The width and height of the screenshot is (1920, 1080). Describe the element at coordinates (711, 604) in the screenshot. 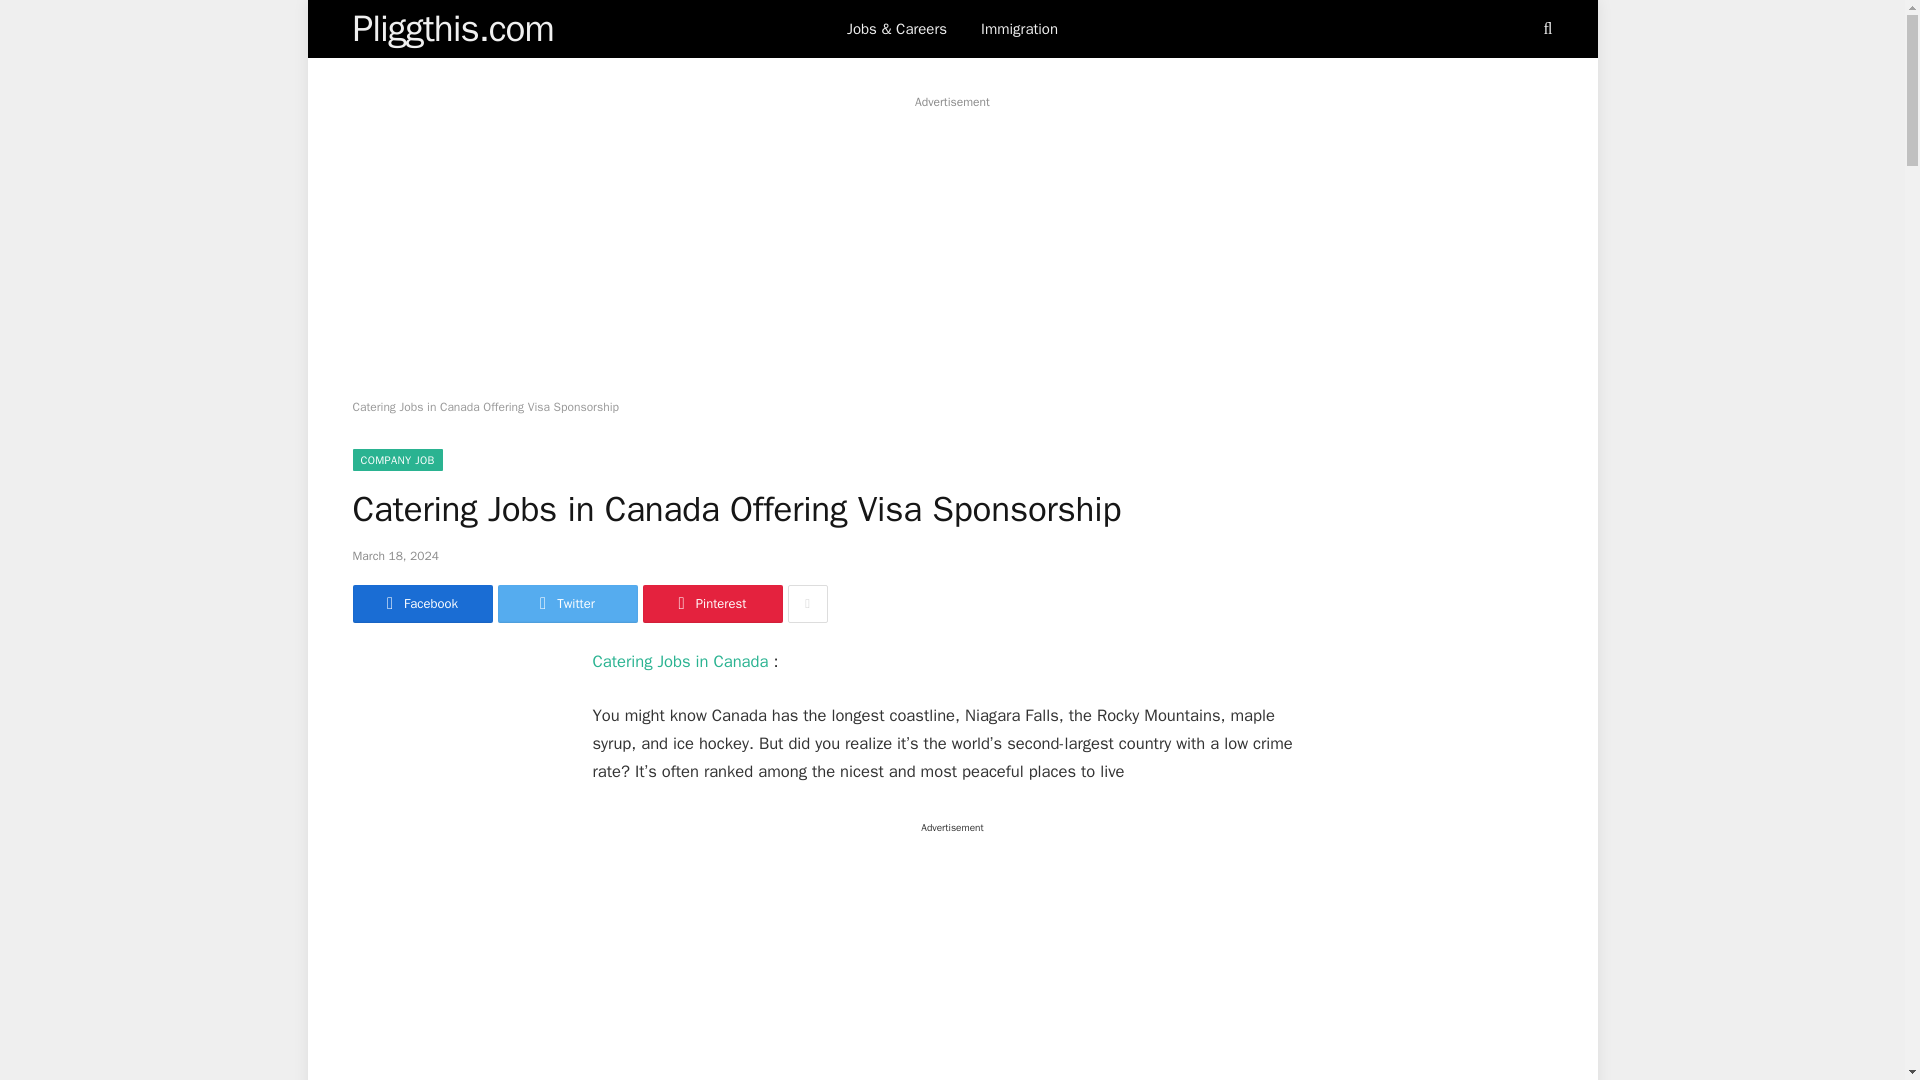

I see `Pinterest` at that location.